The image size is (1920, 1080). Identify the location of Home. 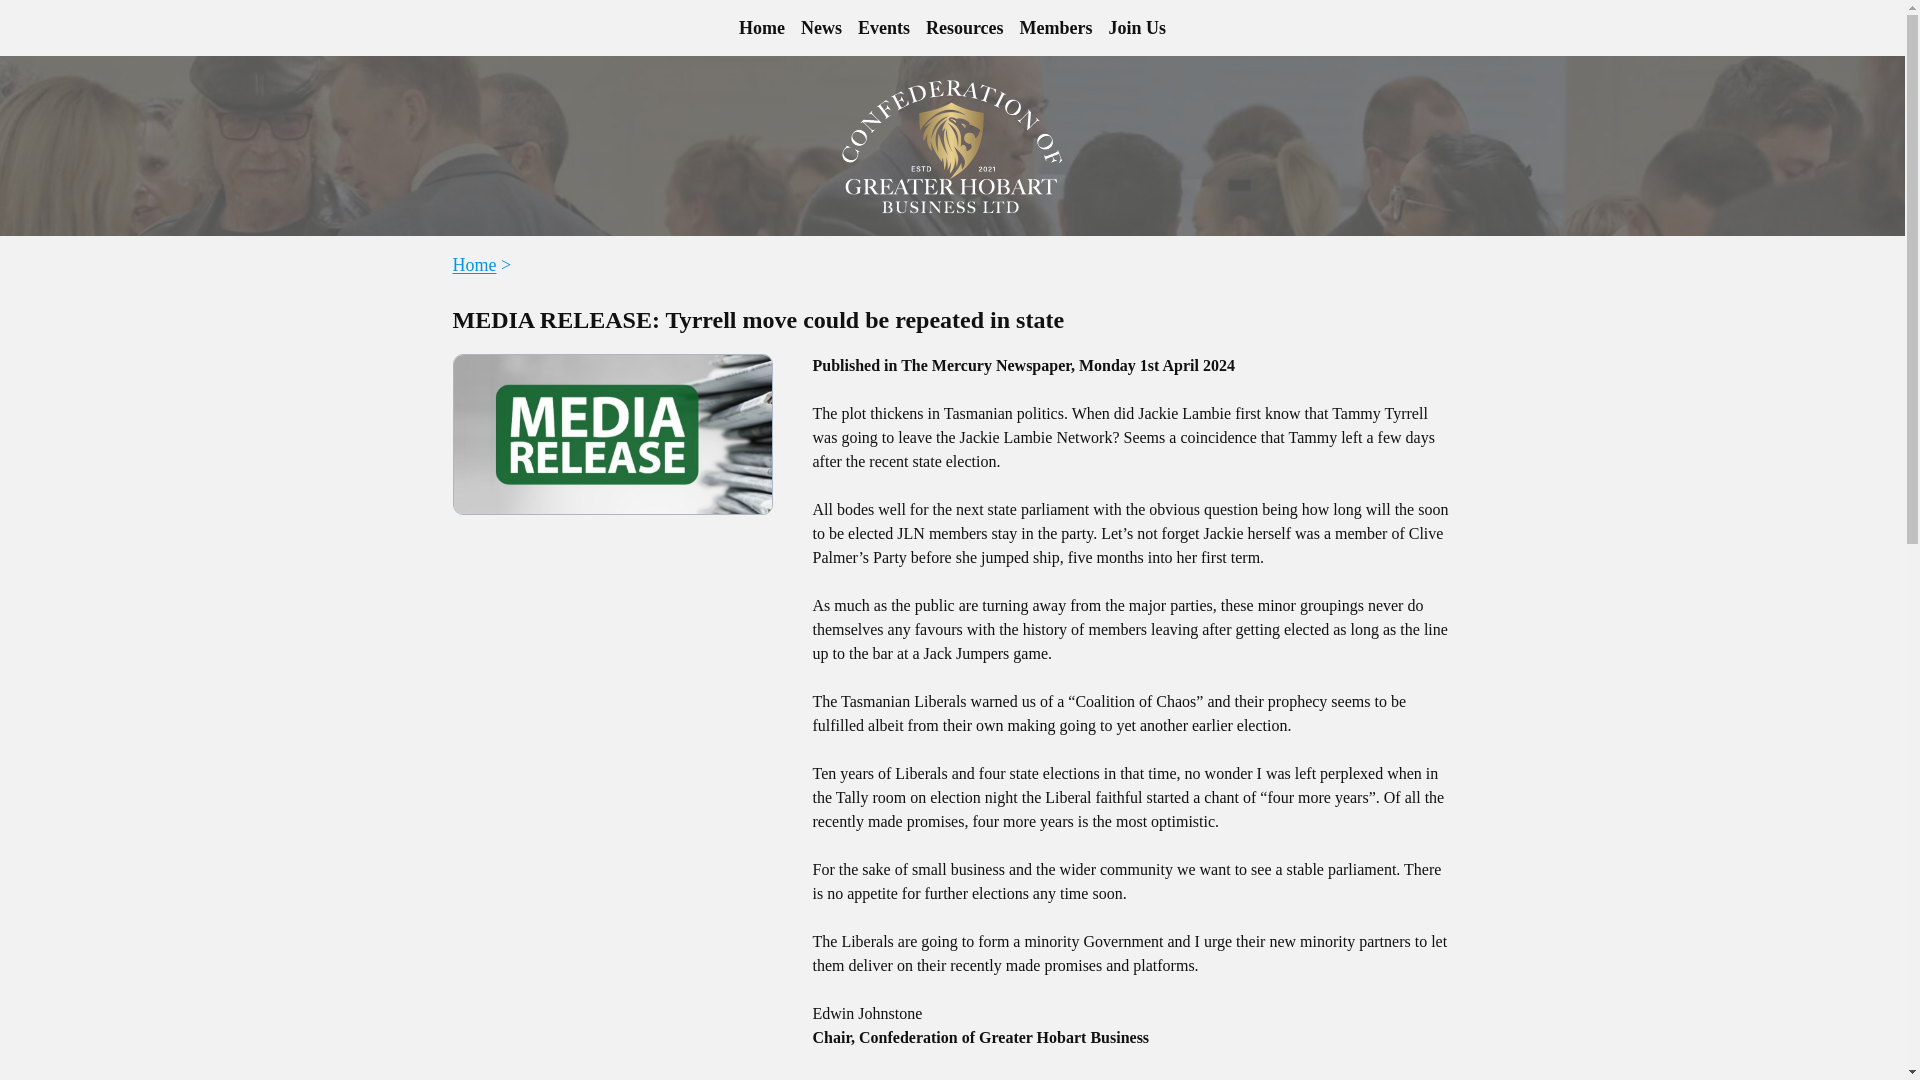
(473, 264).